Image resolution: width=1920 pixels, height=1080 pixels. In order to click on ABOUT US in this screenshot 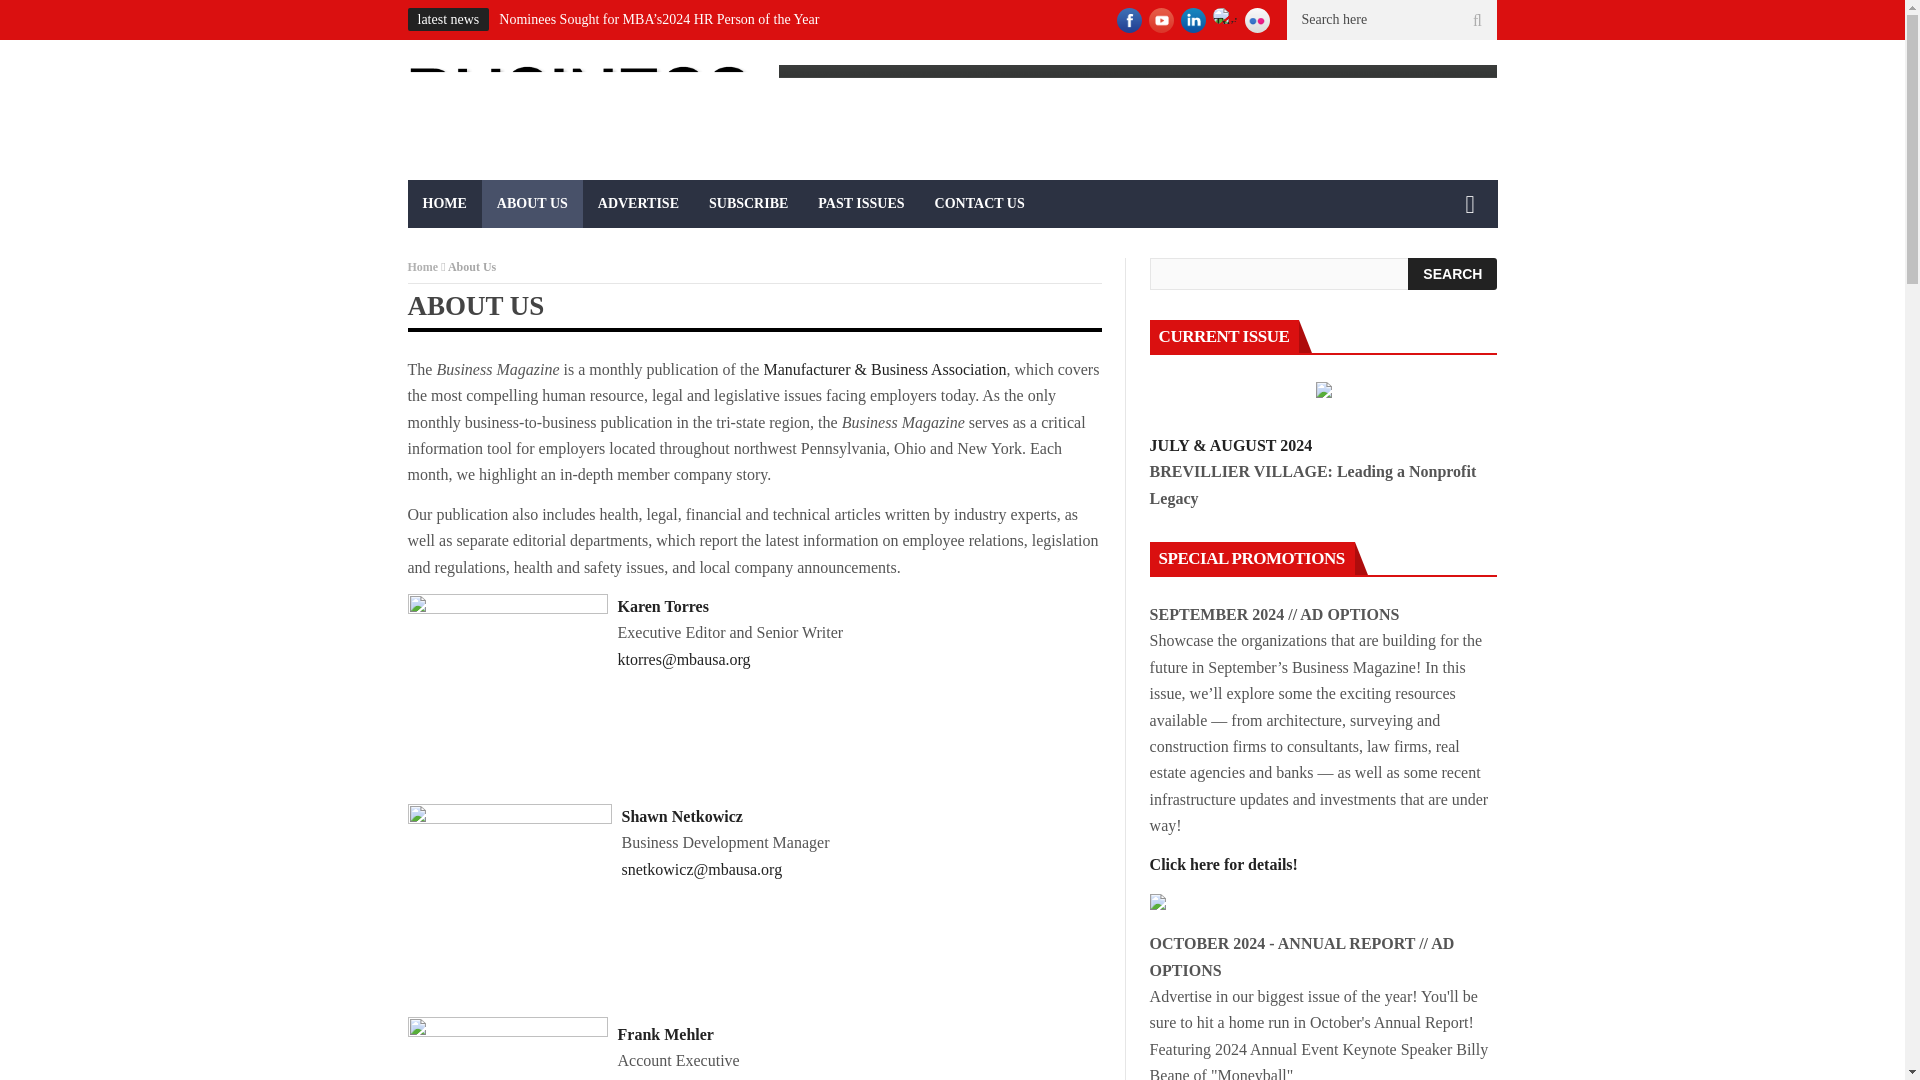, I will do `click(532, 204)`.